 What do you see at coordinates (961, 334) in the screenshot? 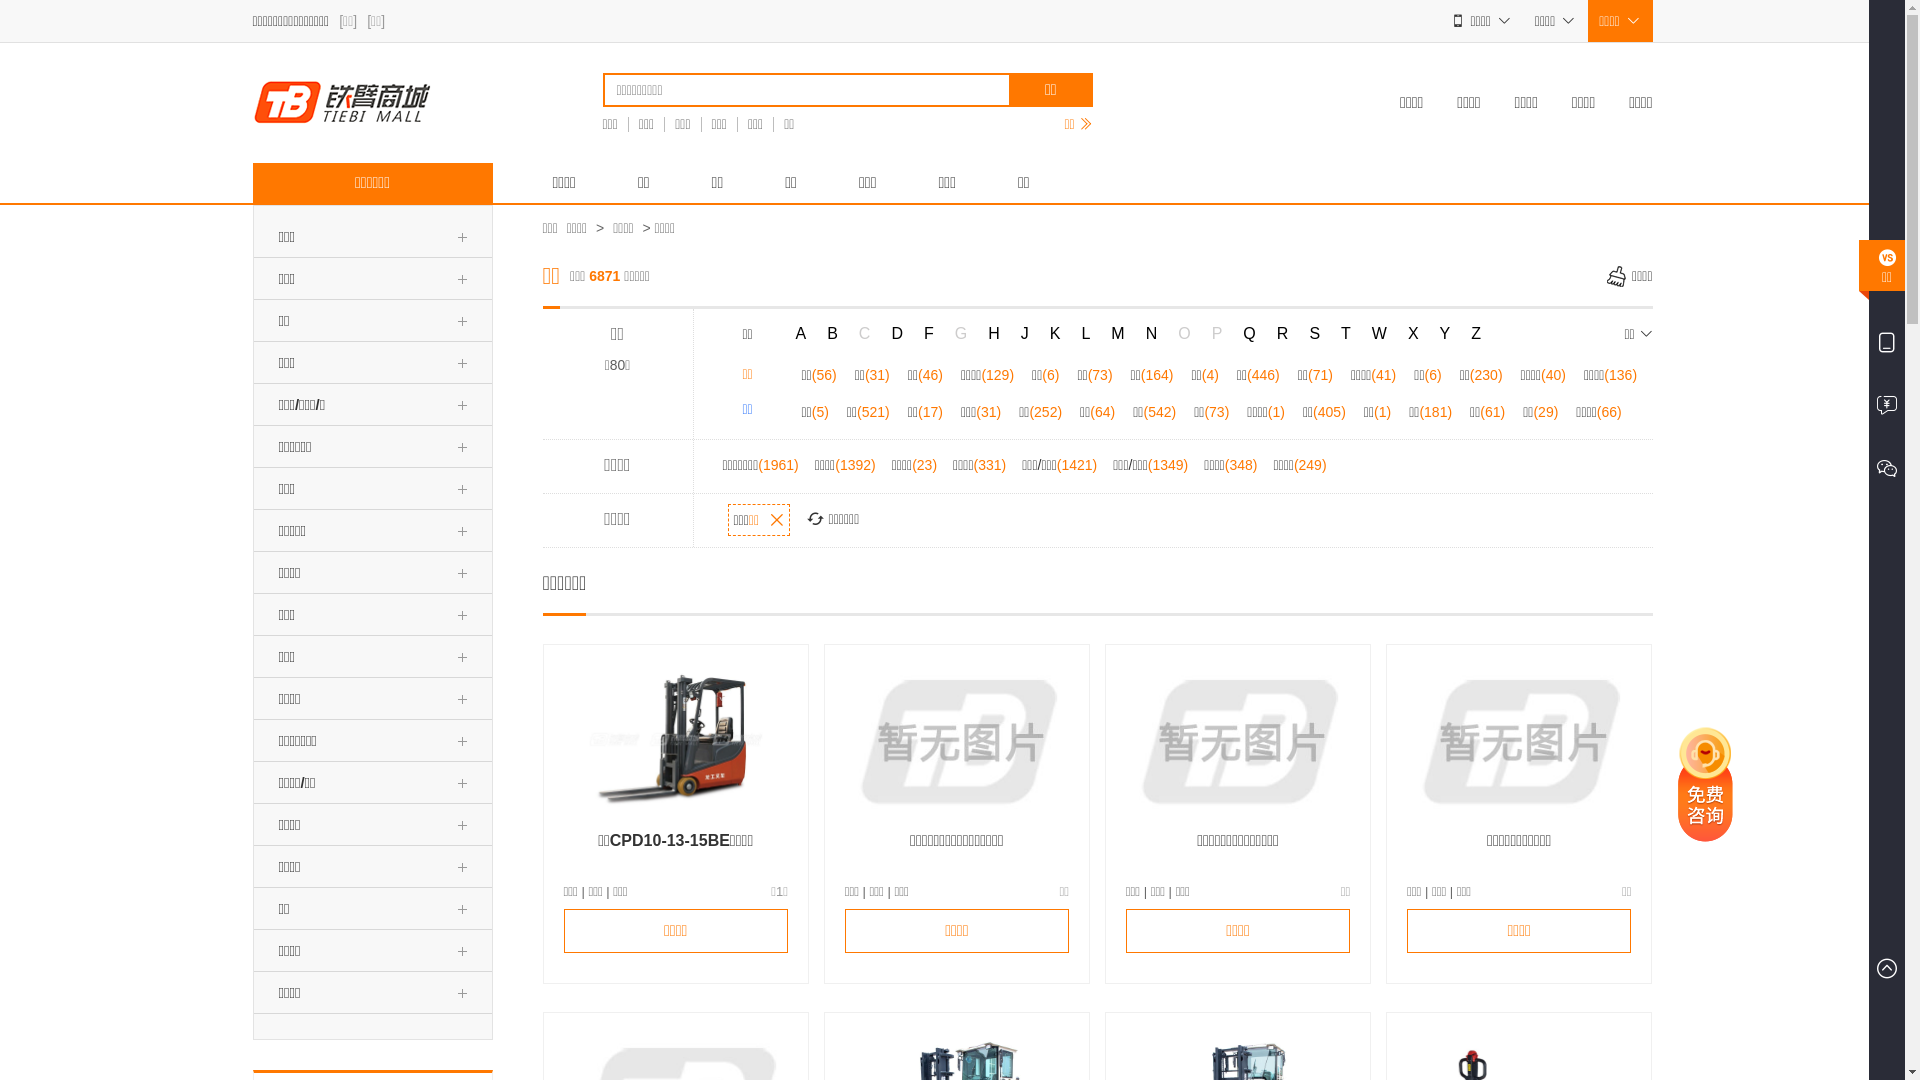
I see `G` at bounding box center [961, 334].